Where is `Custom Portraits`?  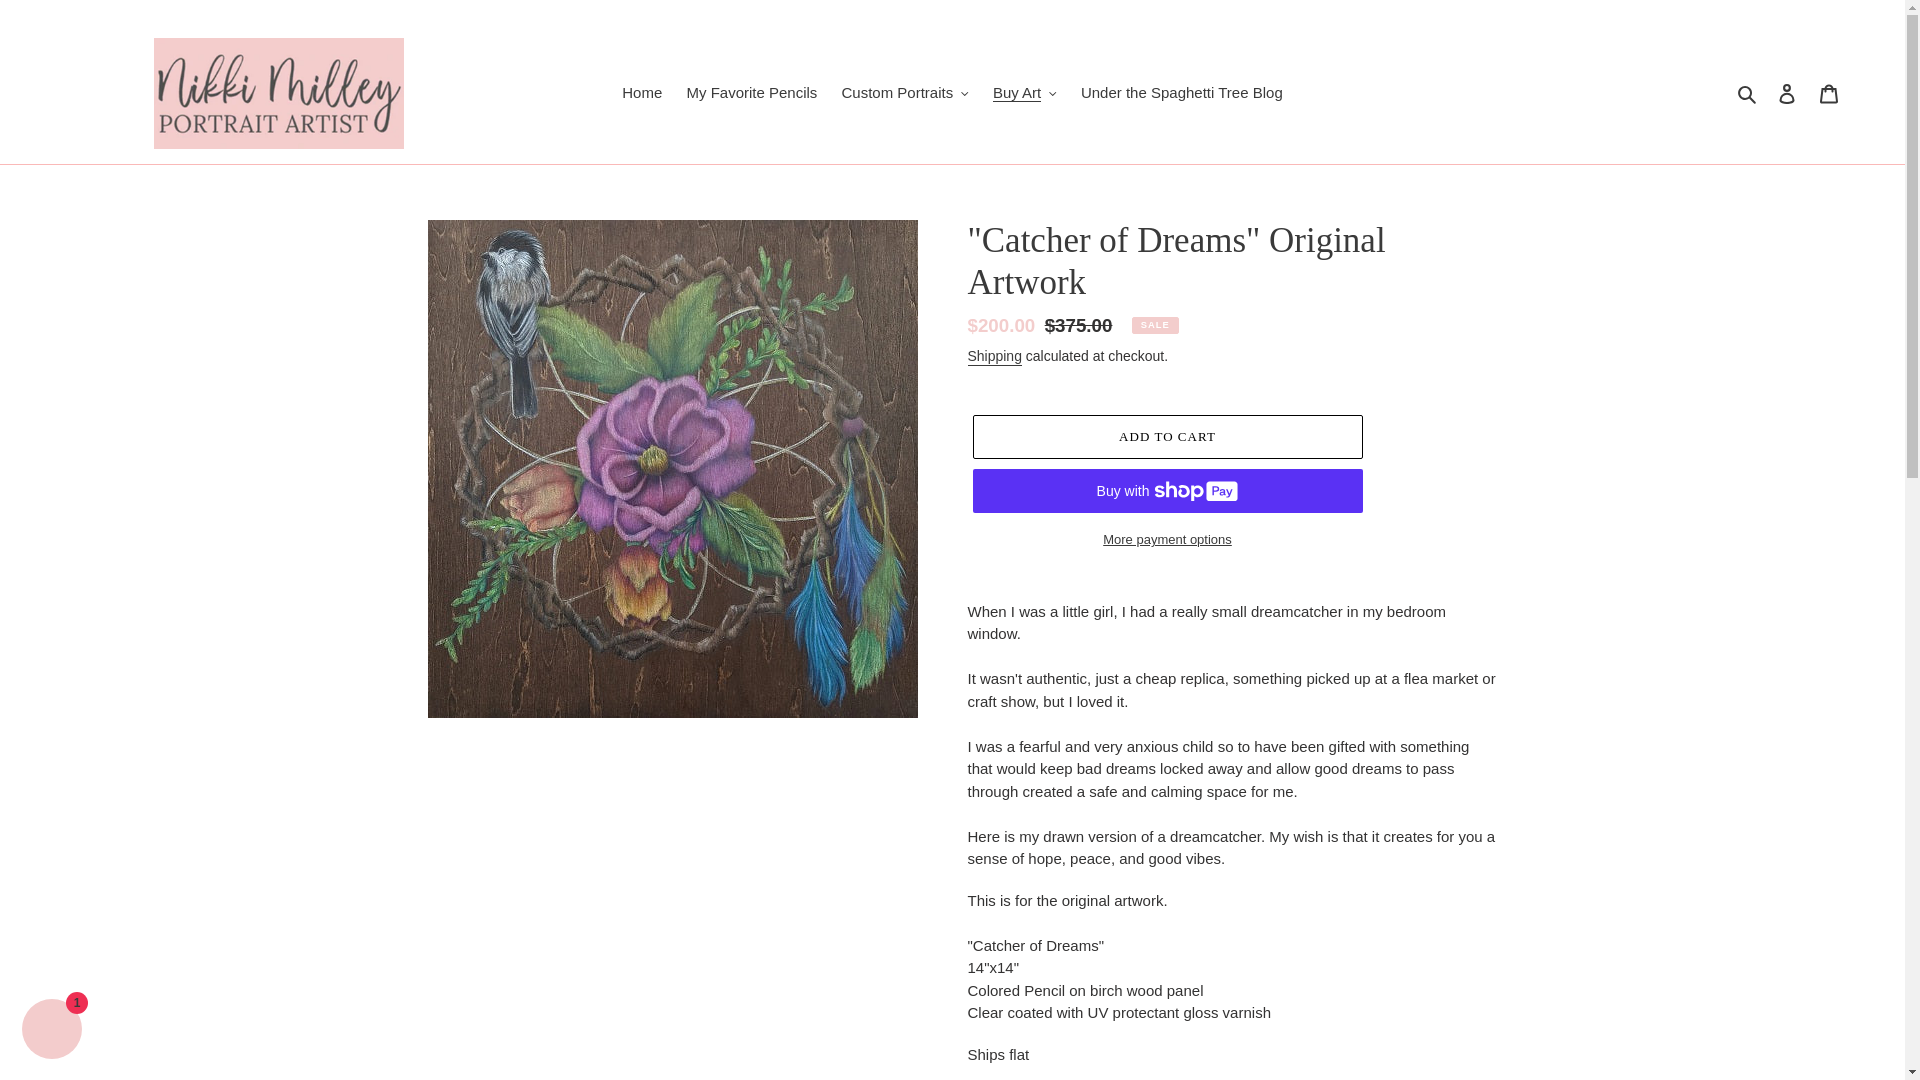 Custom Portraits is located at coordinates (905, 93).